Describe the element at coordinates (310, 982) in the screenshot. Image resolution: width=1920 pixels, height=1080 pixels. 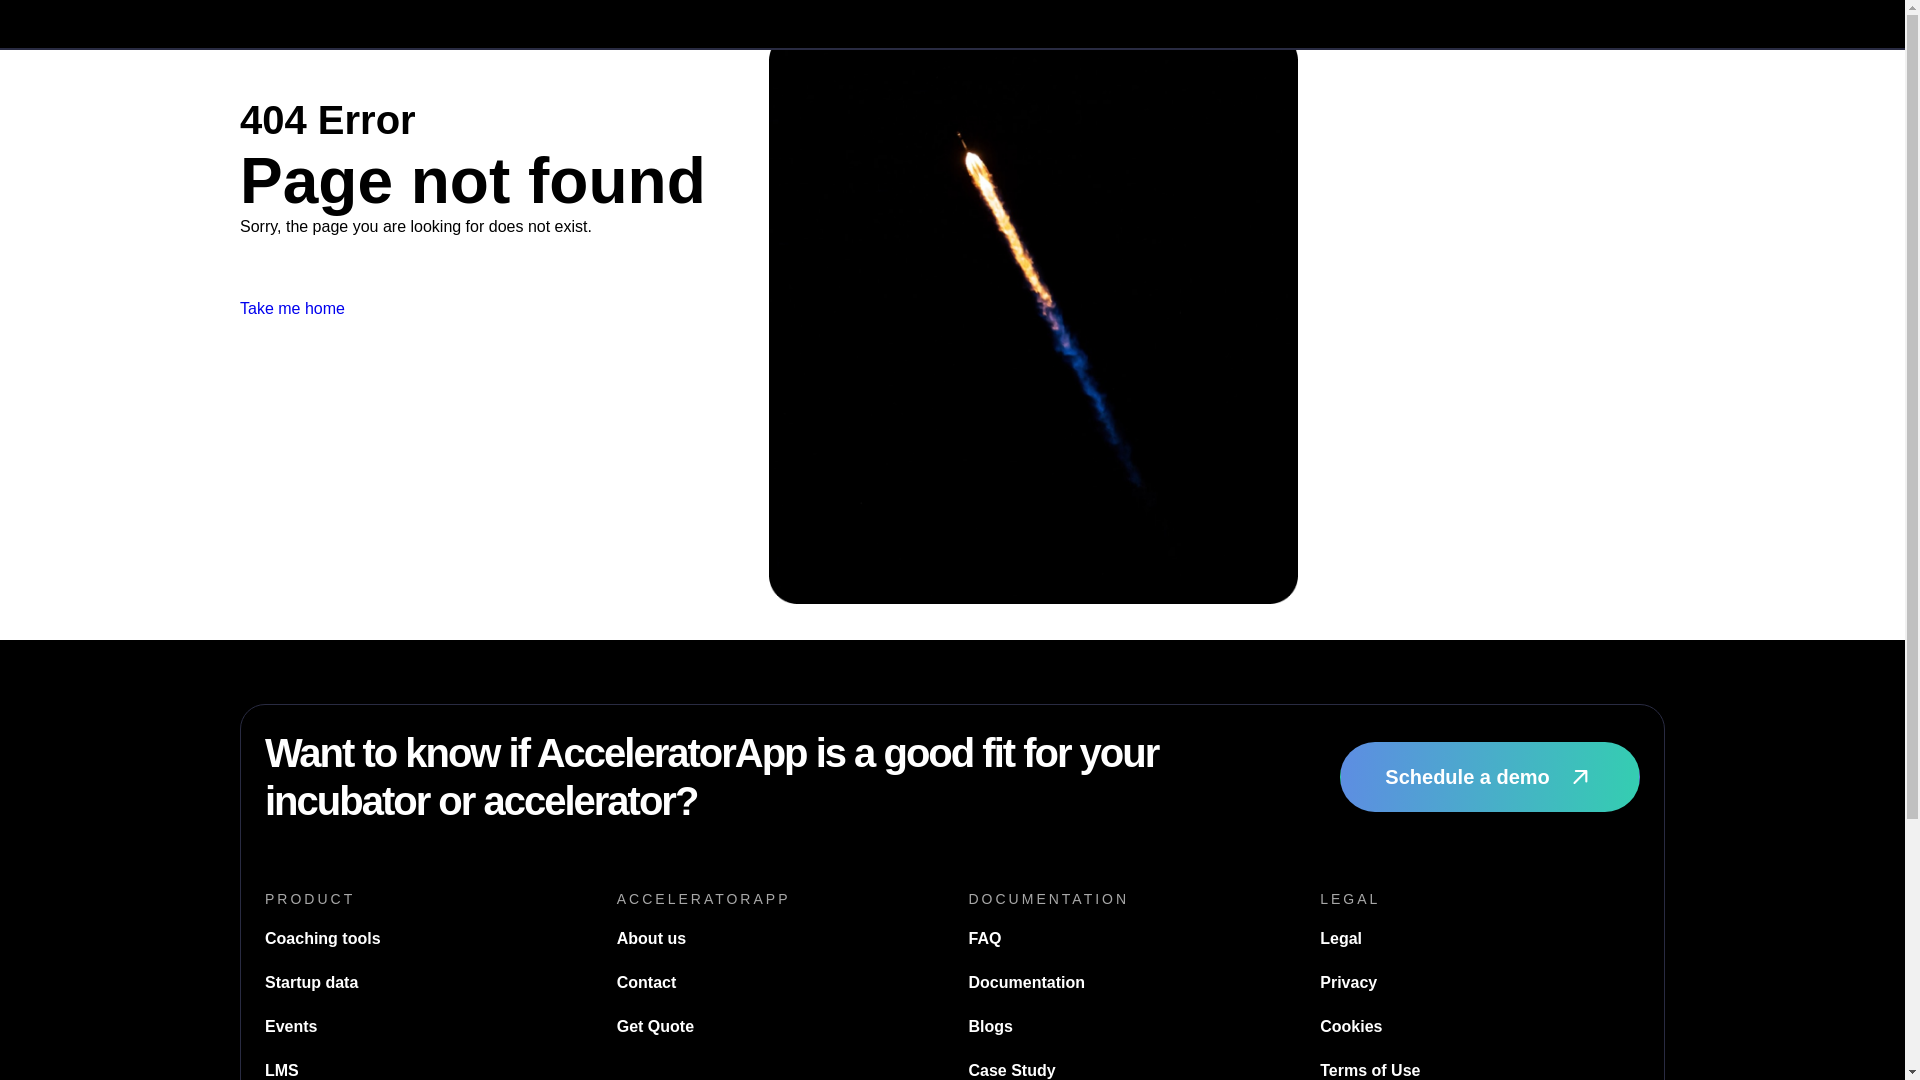
I see `Startup data` at that location.